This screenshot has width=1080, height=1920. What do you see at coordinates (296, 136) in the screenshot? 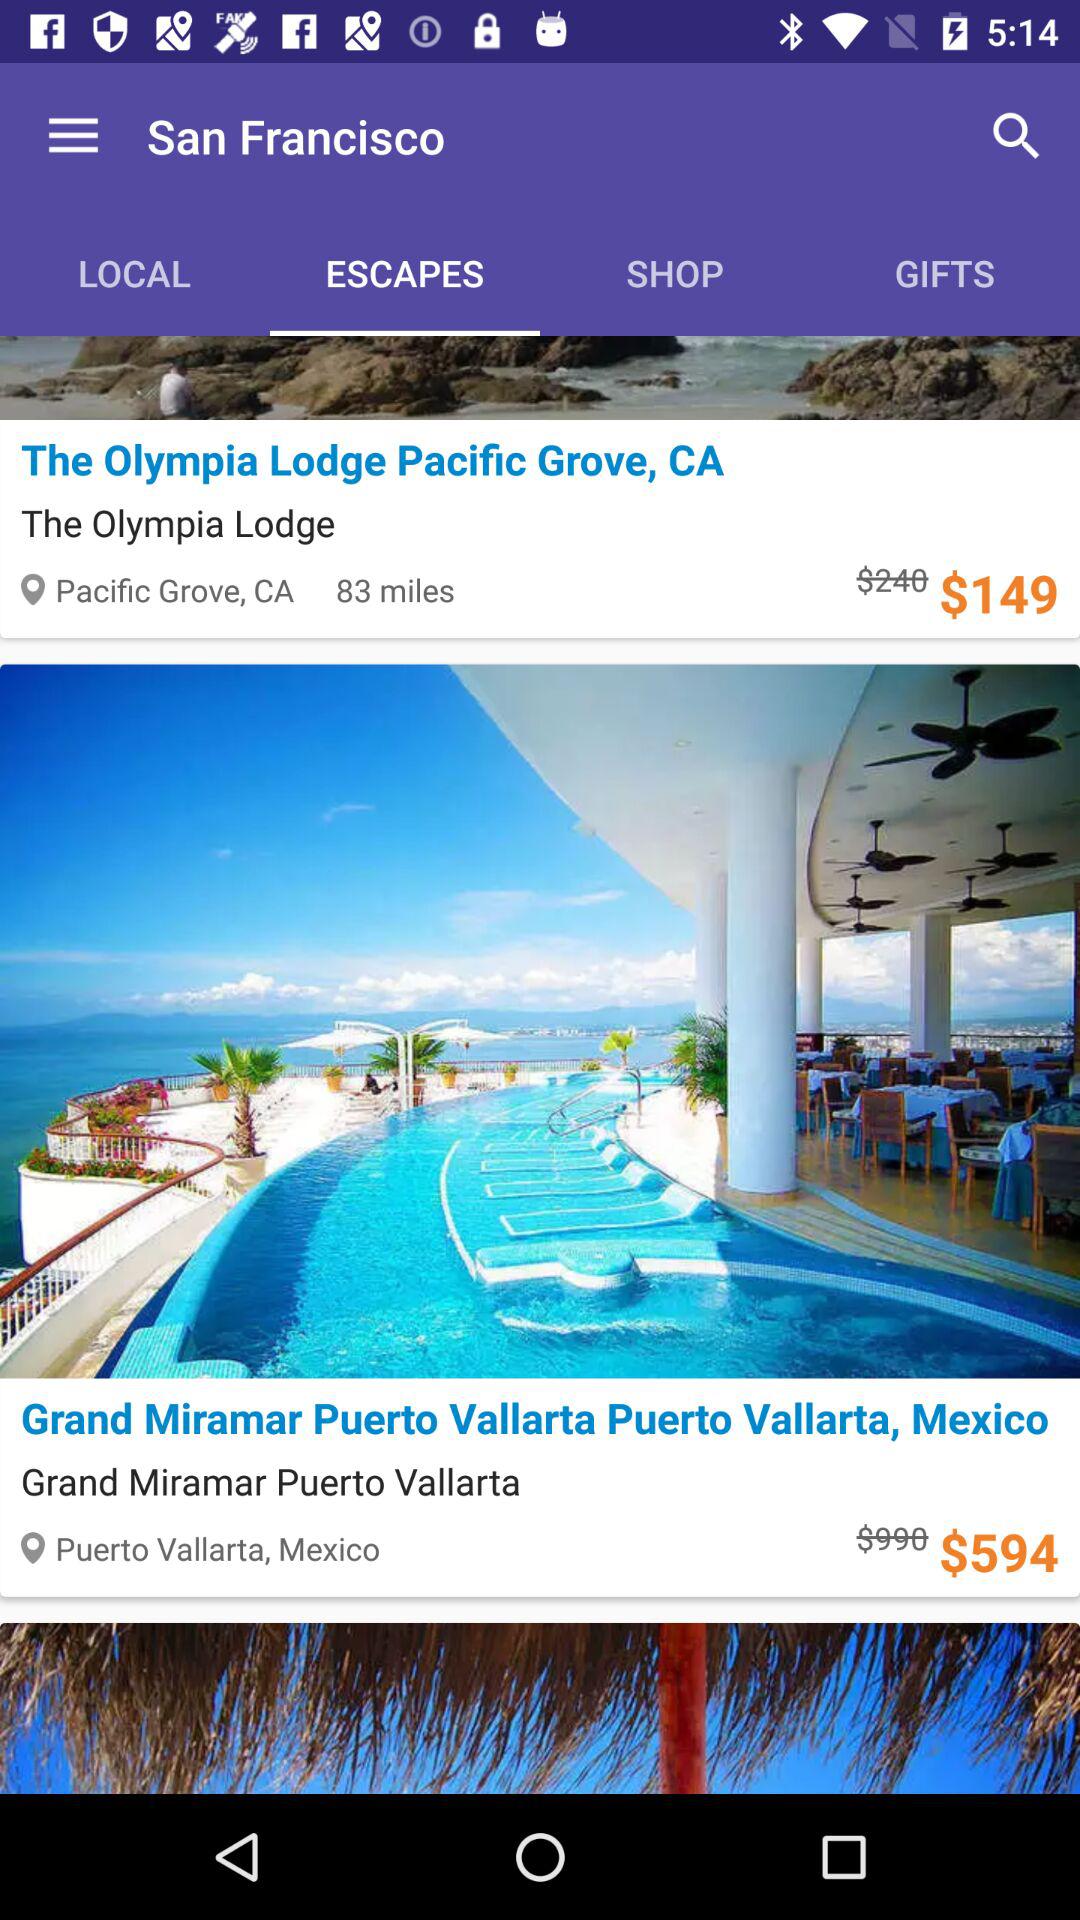
I see `click san francisco icon` at bounding box center [296, 136].